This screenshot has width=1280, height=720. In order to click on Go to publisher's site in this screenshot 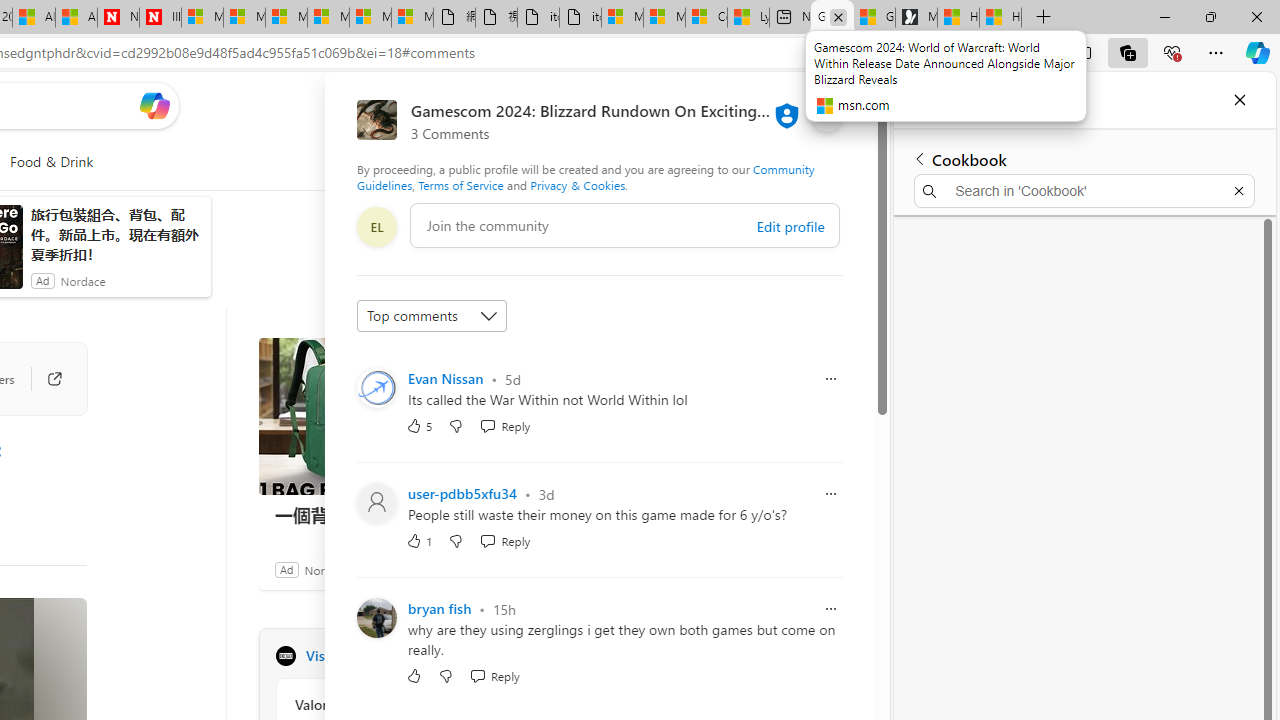, I will do `click(44, 378)`.